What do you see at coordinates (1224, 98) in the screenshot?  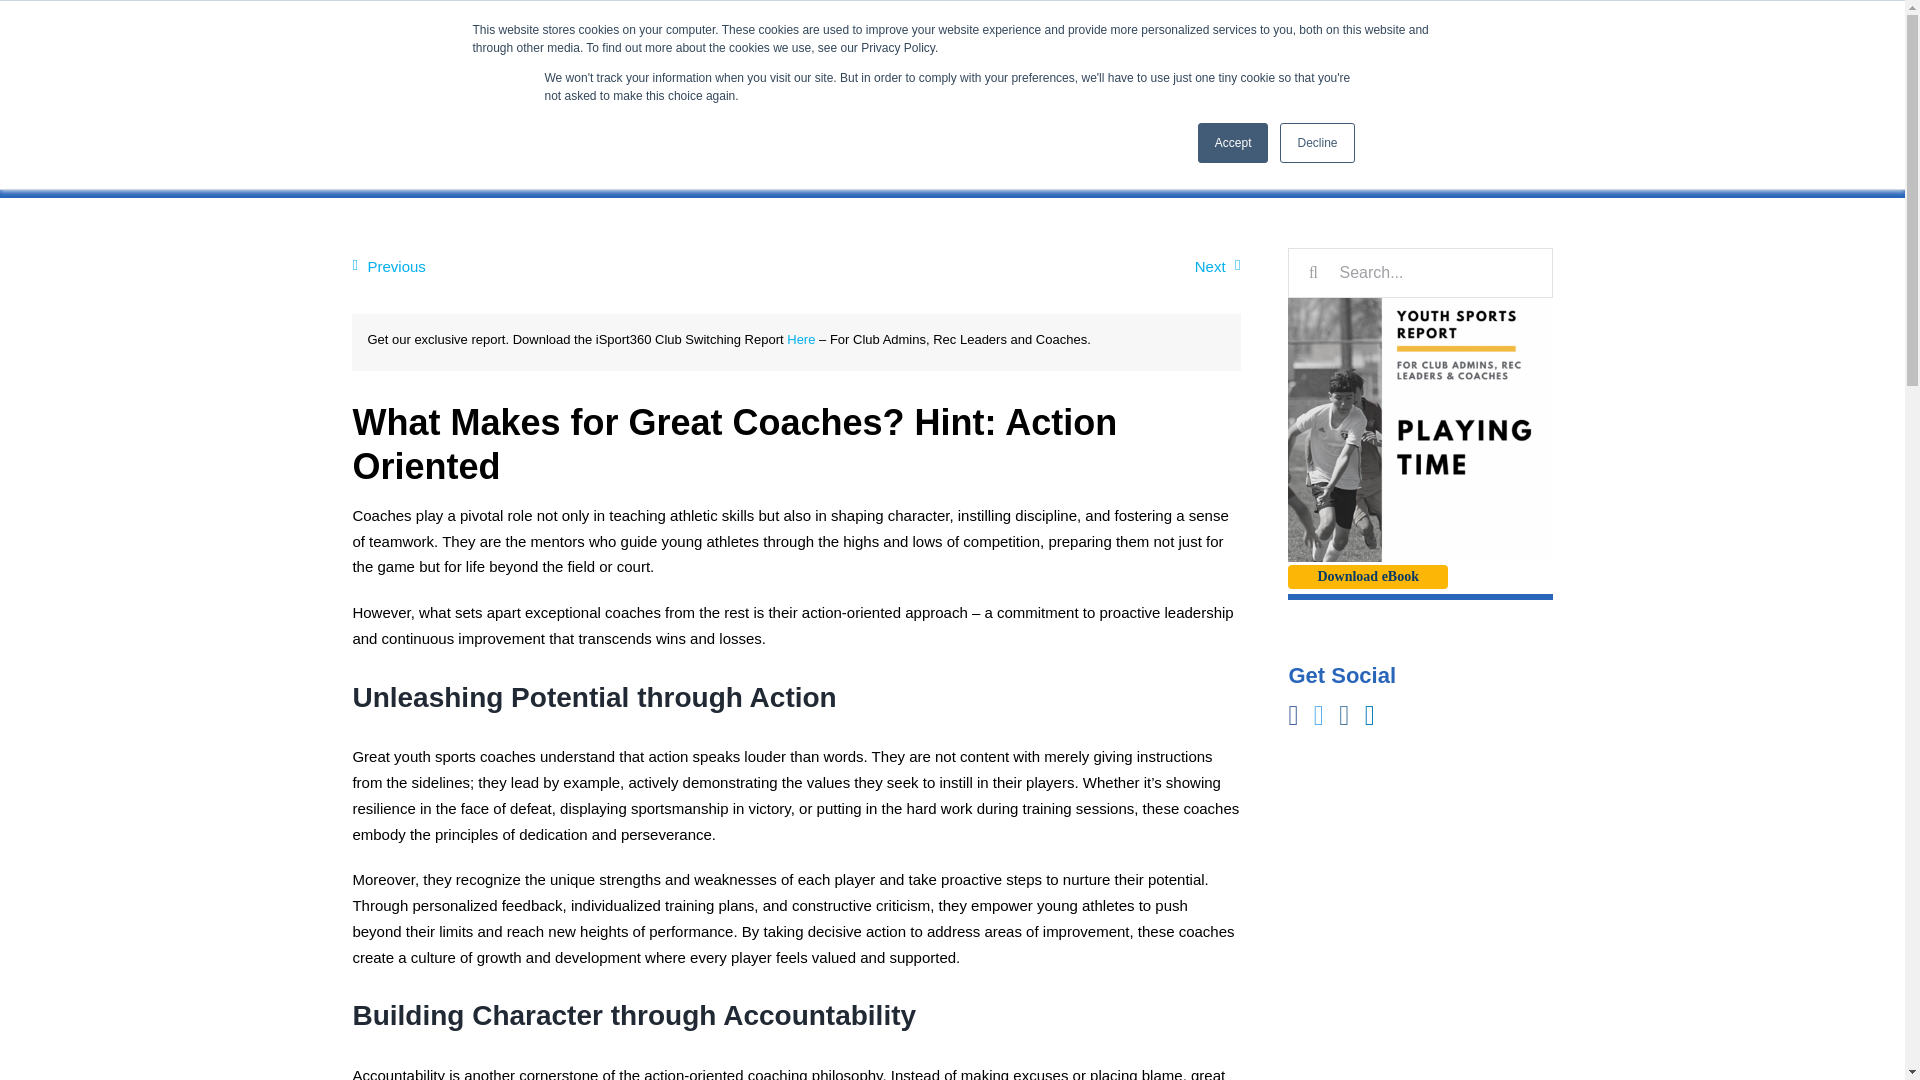 I see `WHO USES ISPORT360?` at bounding box center [1224, 98].